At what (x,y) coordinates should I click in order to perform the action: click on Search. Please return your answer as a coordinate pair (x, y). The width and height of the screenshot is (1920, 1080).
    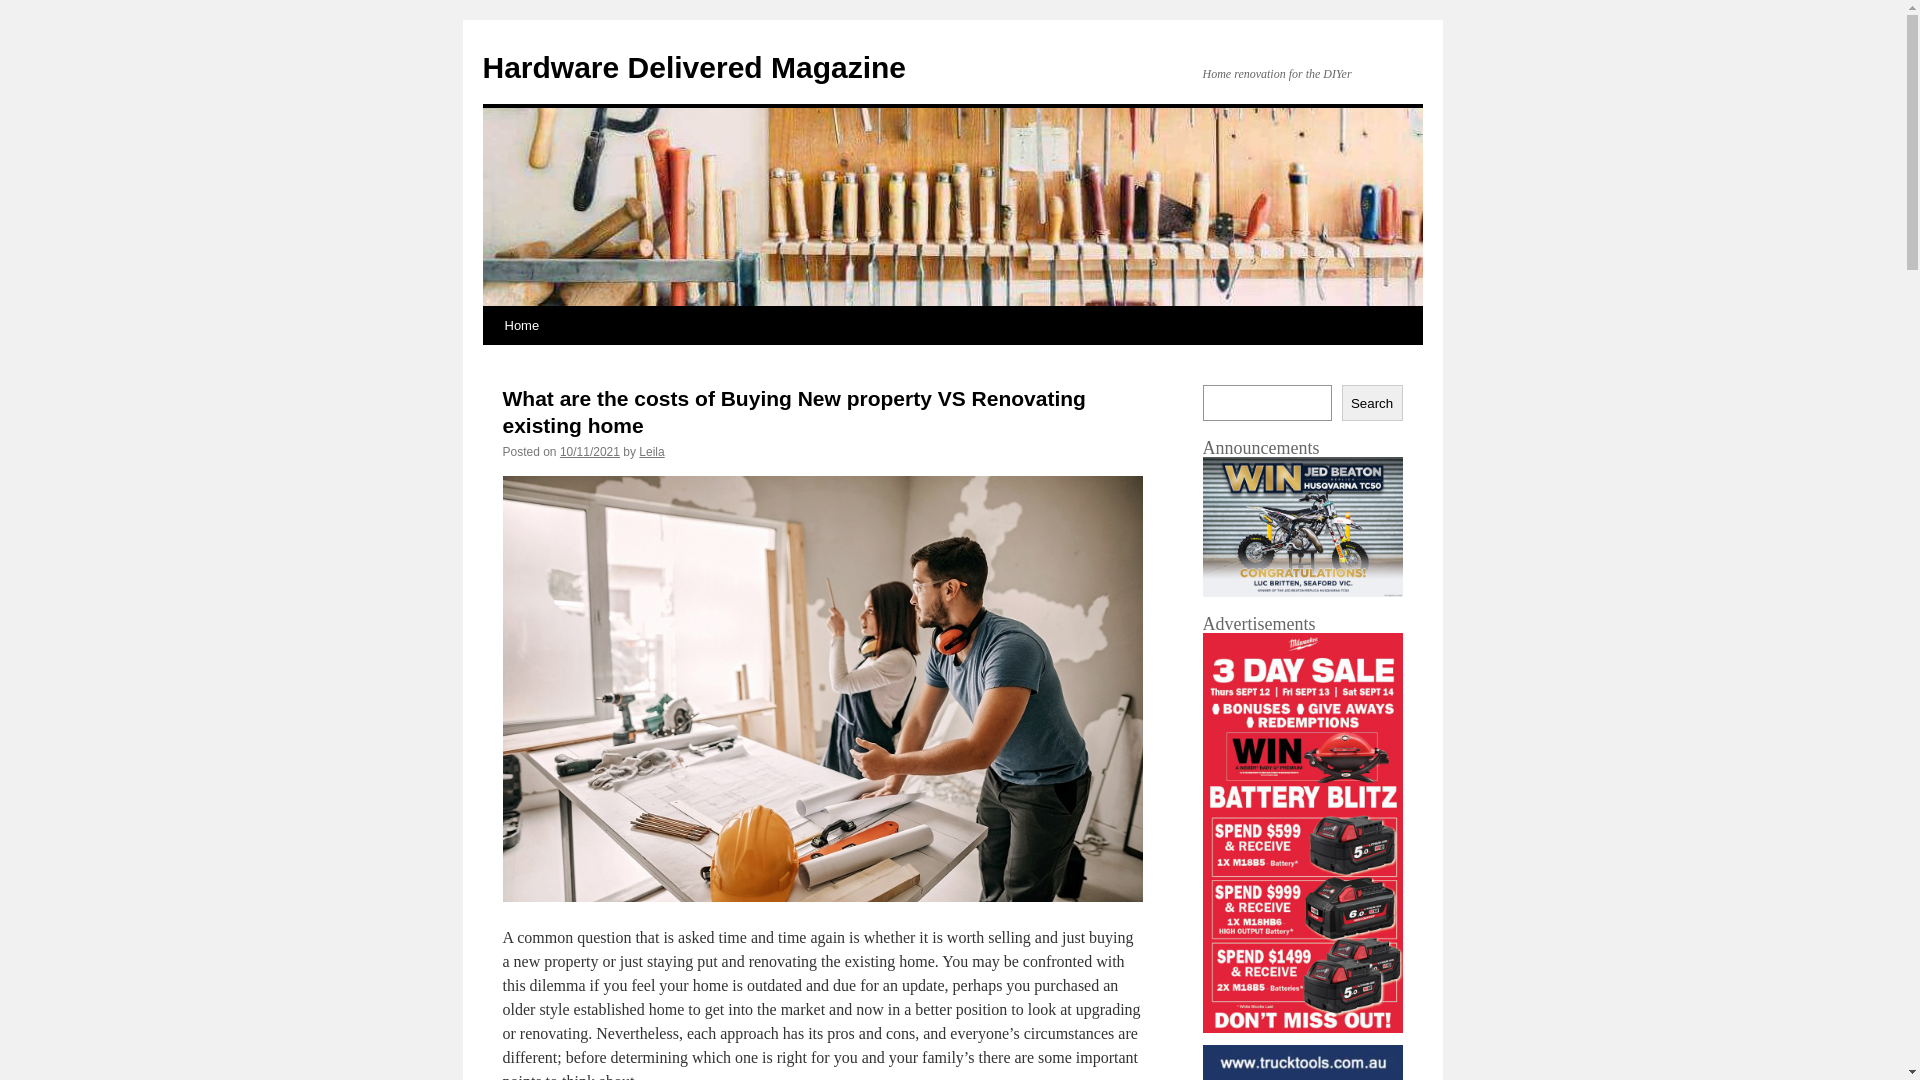
    Looking at the image, I should click on (1372, 402).